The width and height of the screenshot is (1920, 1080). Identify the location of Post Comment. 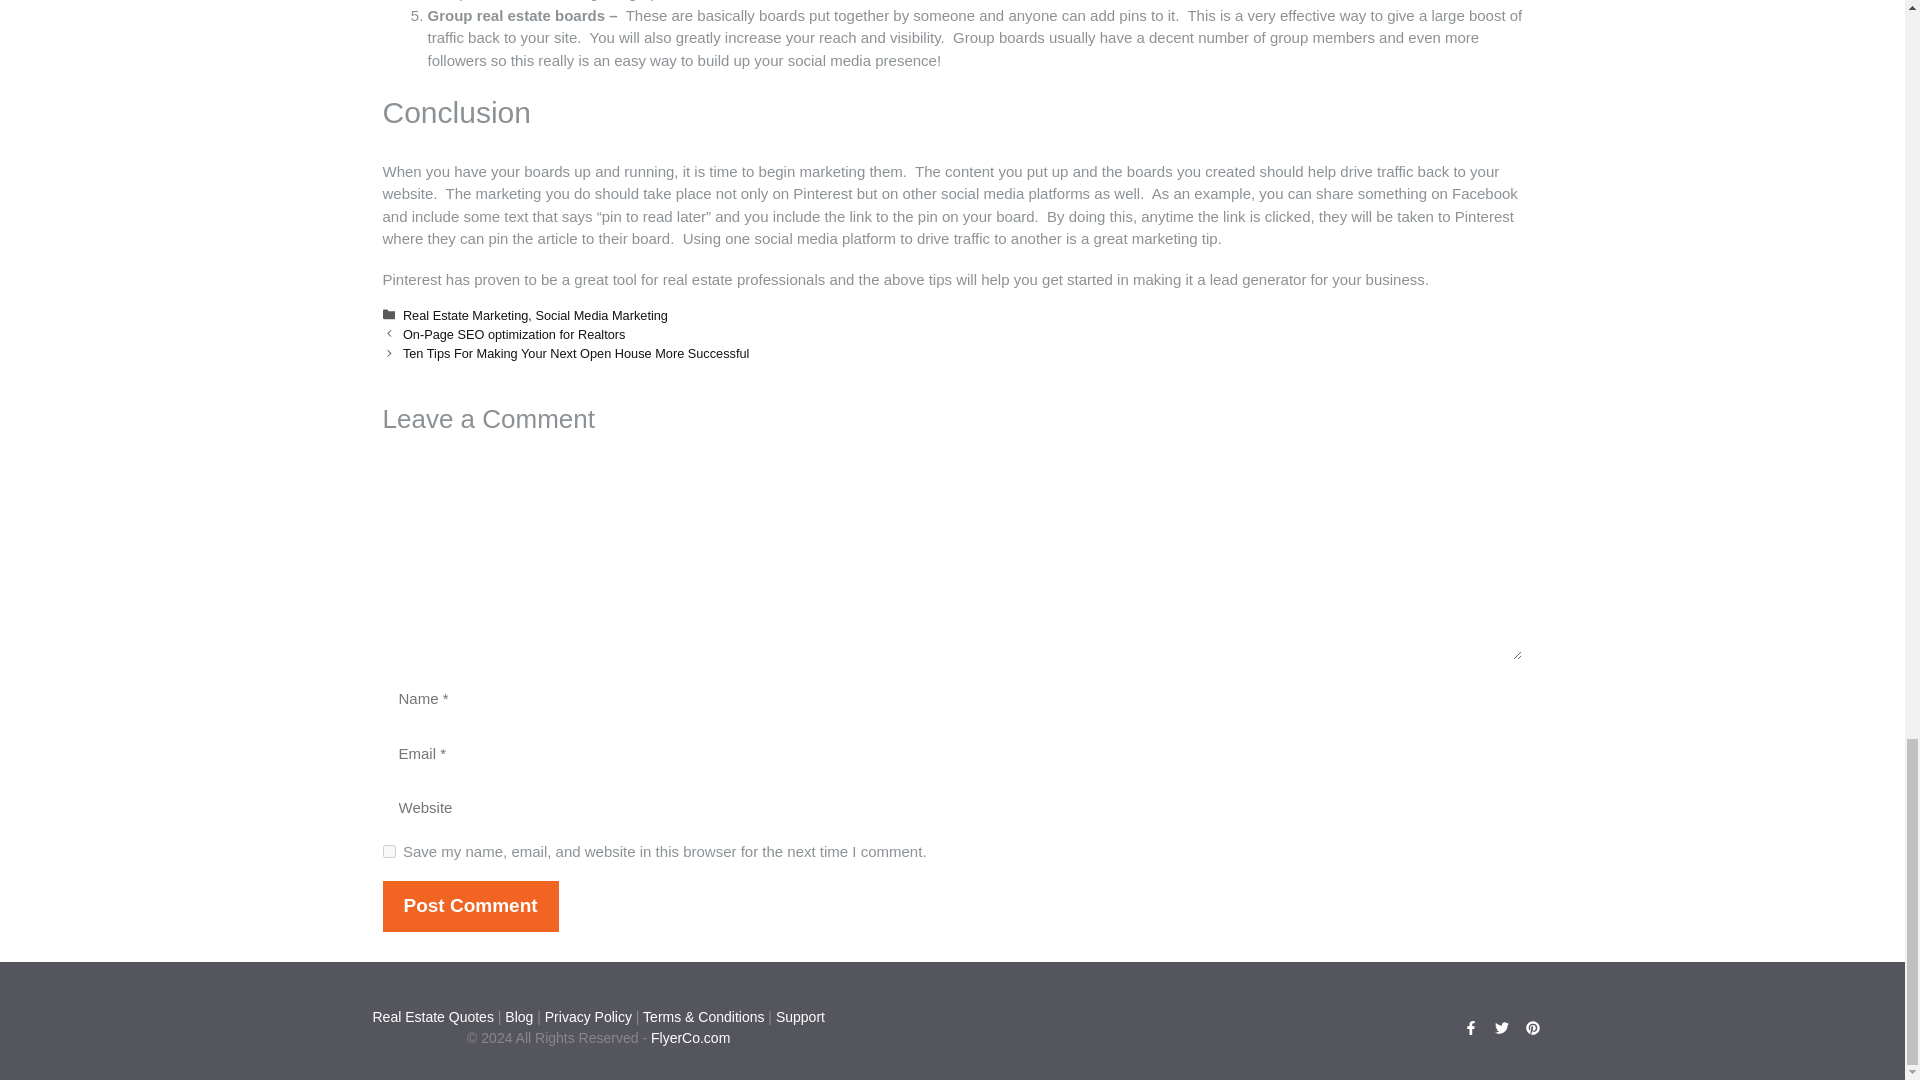
(470, 906).